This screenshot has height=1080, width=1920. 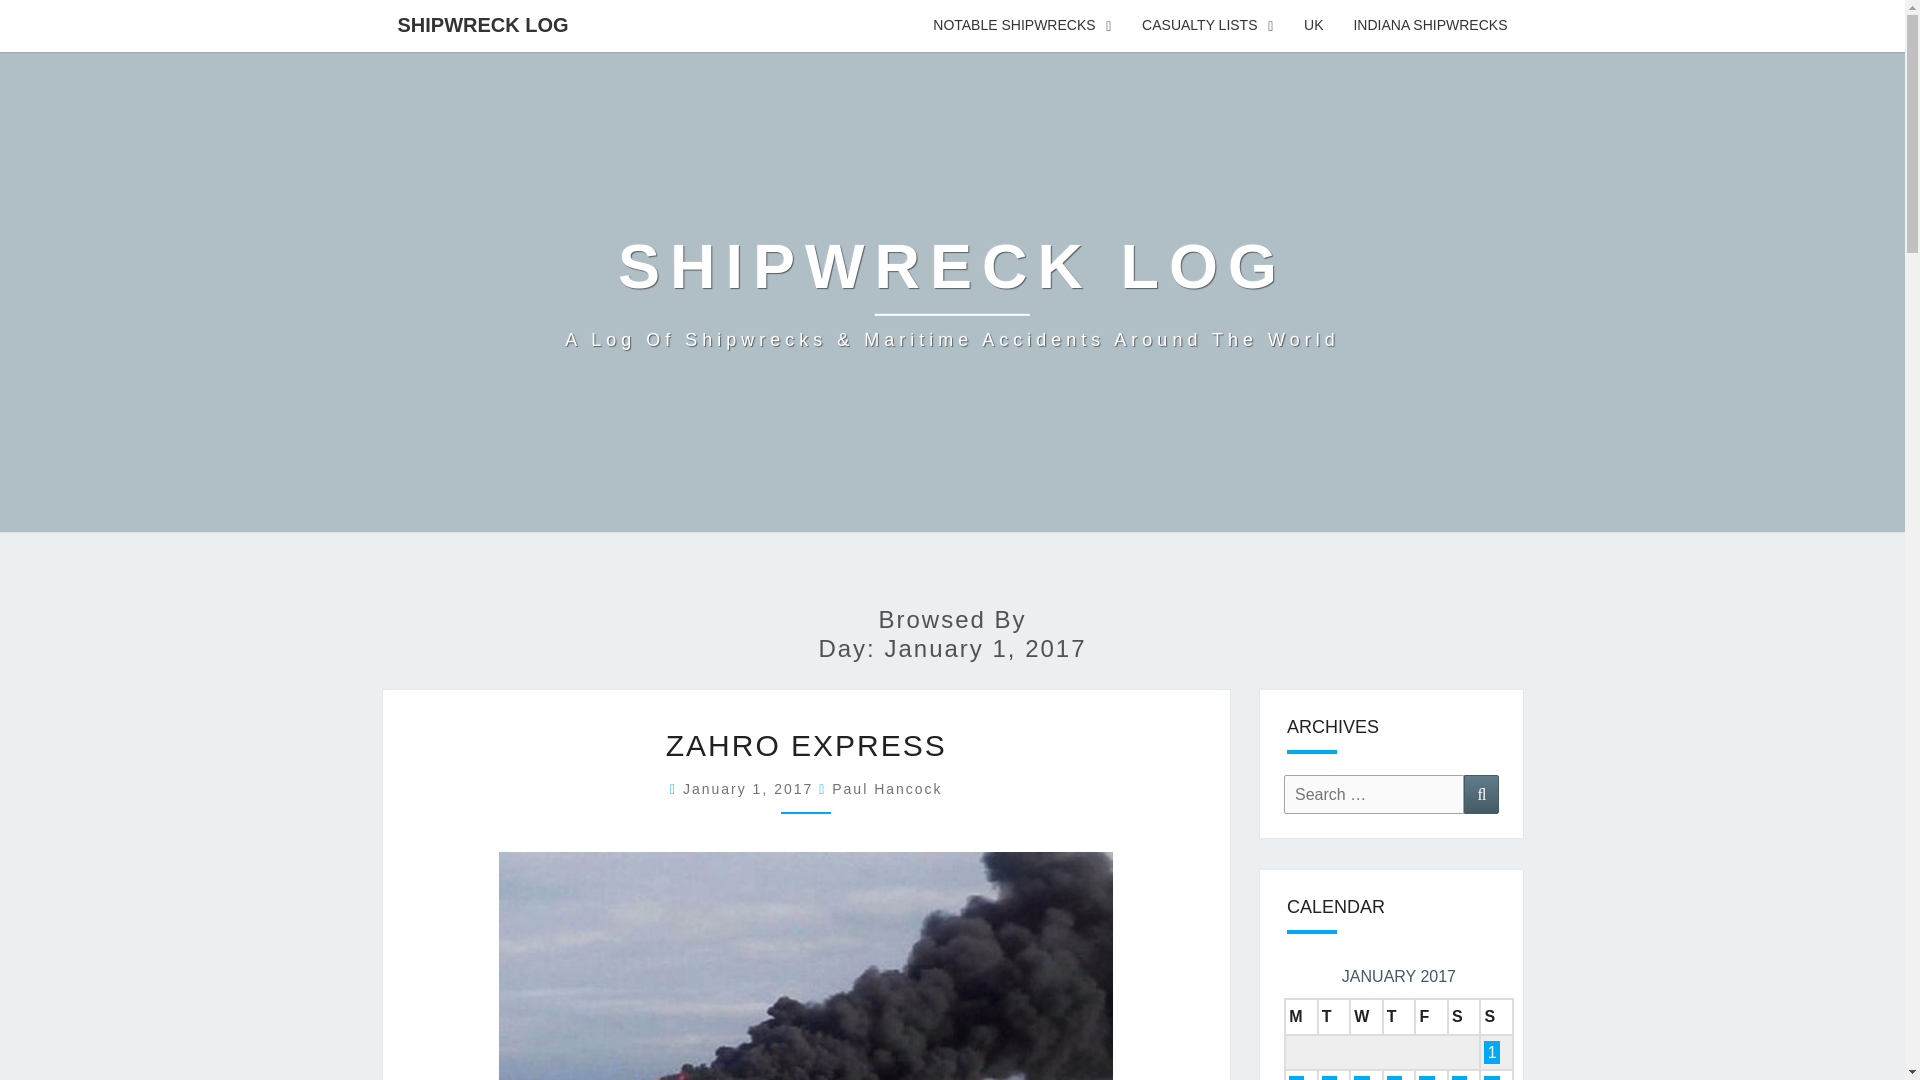 I want to click on NOTABLE SHIPWRECKS, so click(x=1022, y=26).